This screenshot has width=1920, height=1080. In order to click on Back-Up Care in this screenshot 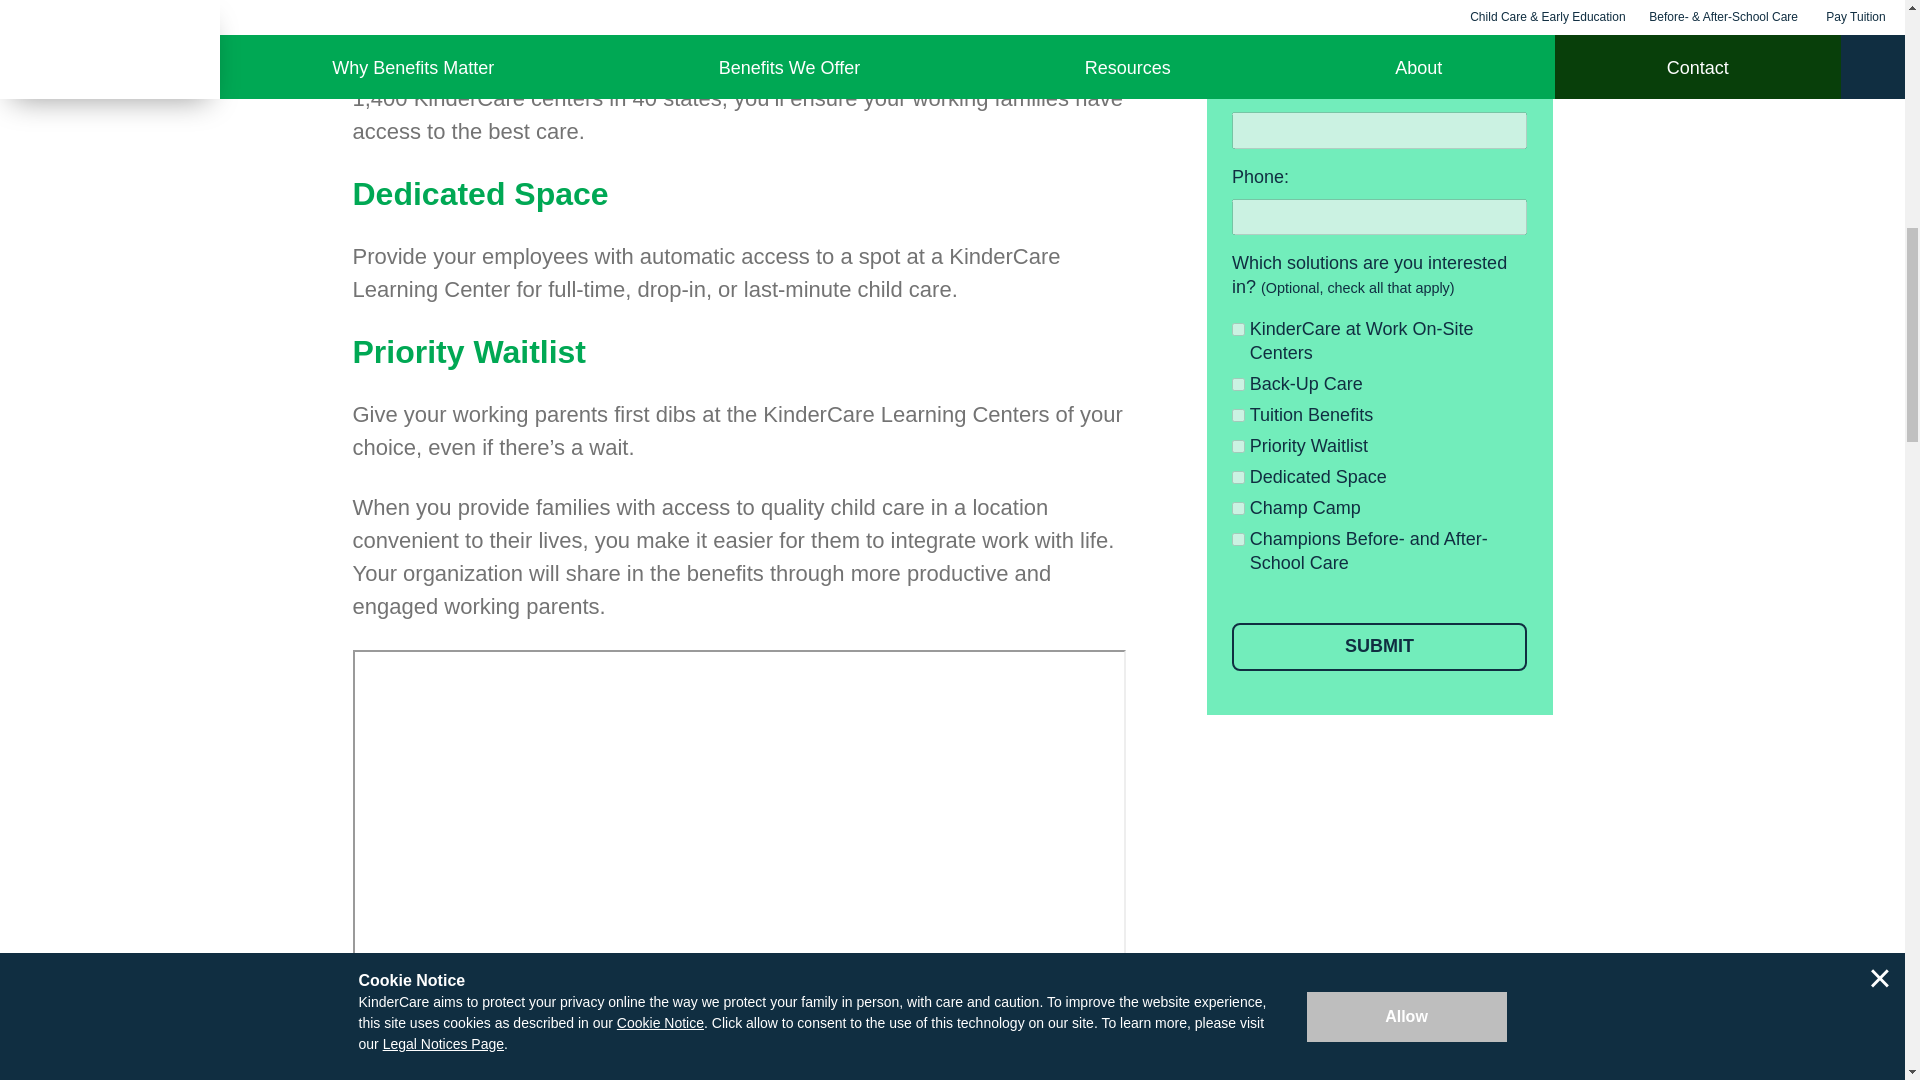, I will do `click(1238, 384)`.